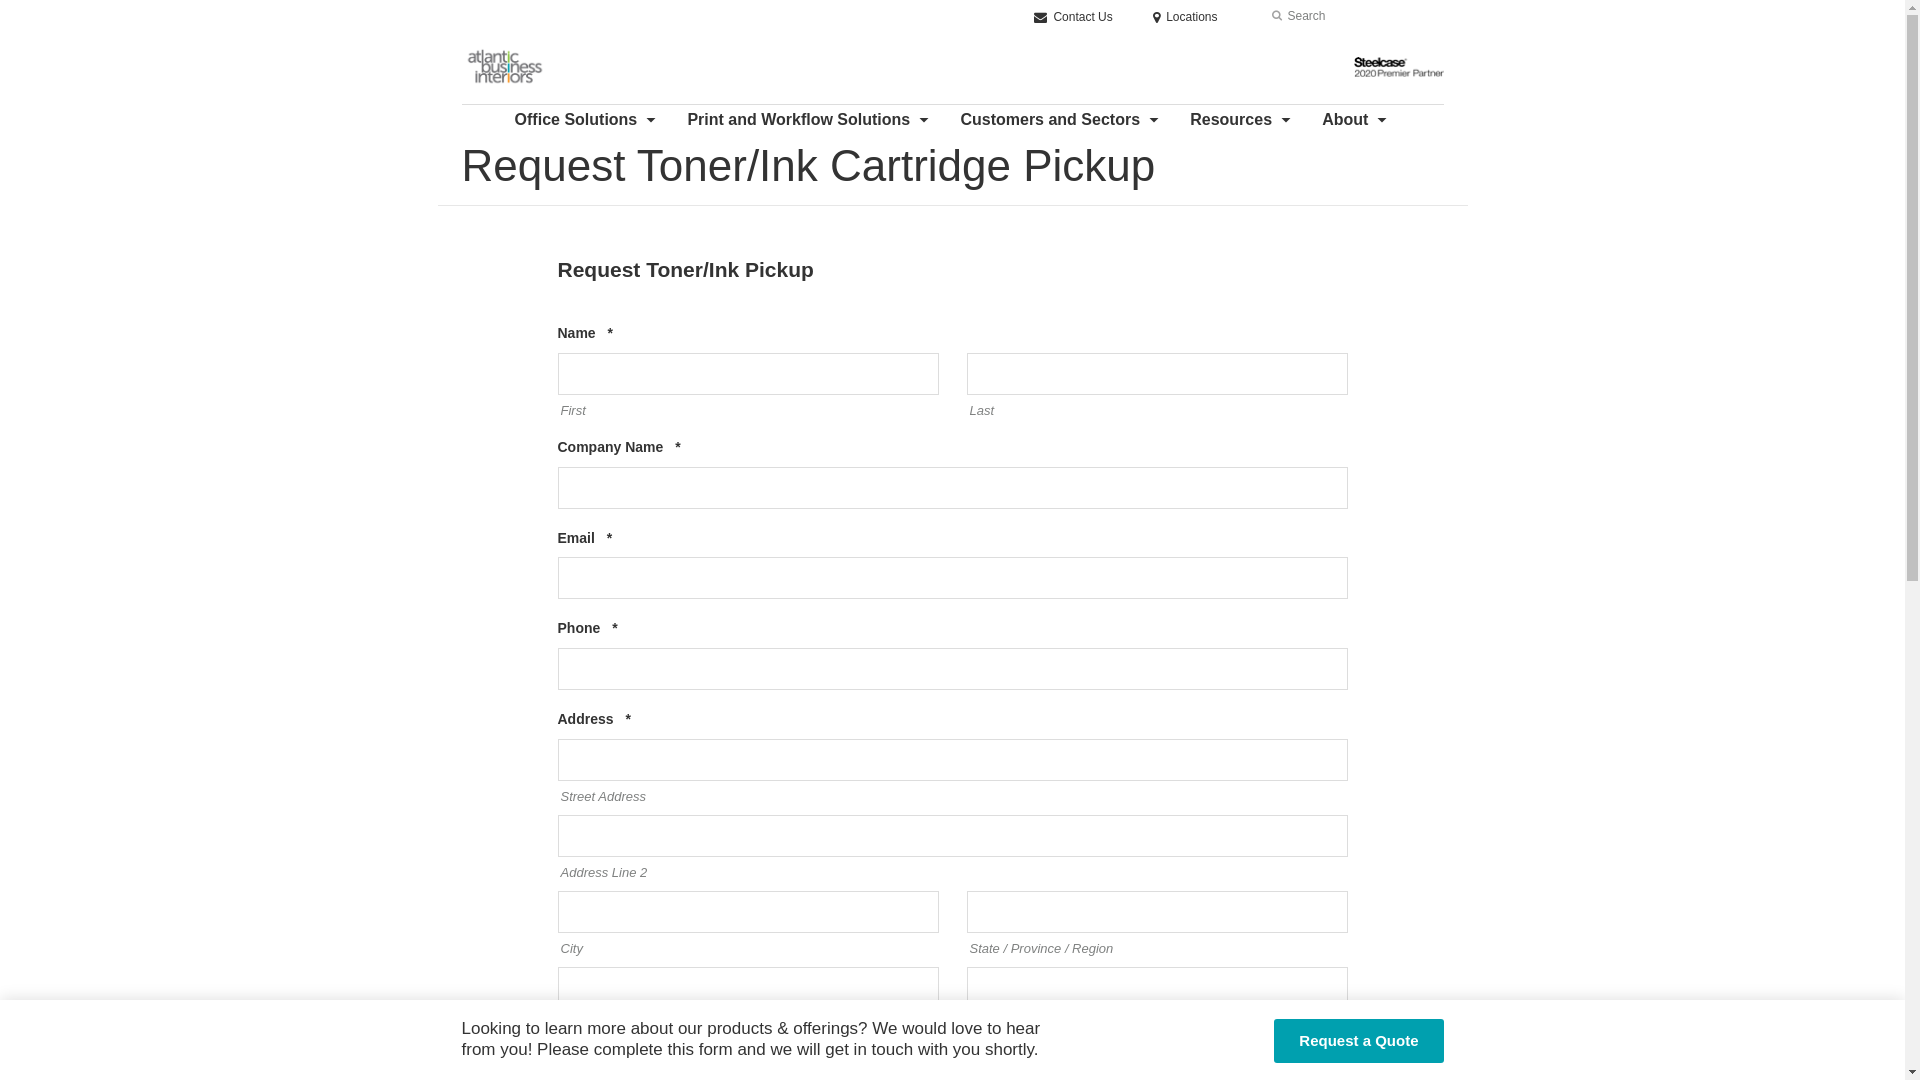  What do you see at coordinates (1074, 17) in the screenshot?
I see `Contact Us` at bounding box center [1074, 17].